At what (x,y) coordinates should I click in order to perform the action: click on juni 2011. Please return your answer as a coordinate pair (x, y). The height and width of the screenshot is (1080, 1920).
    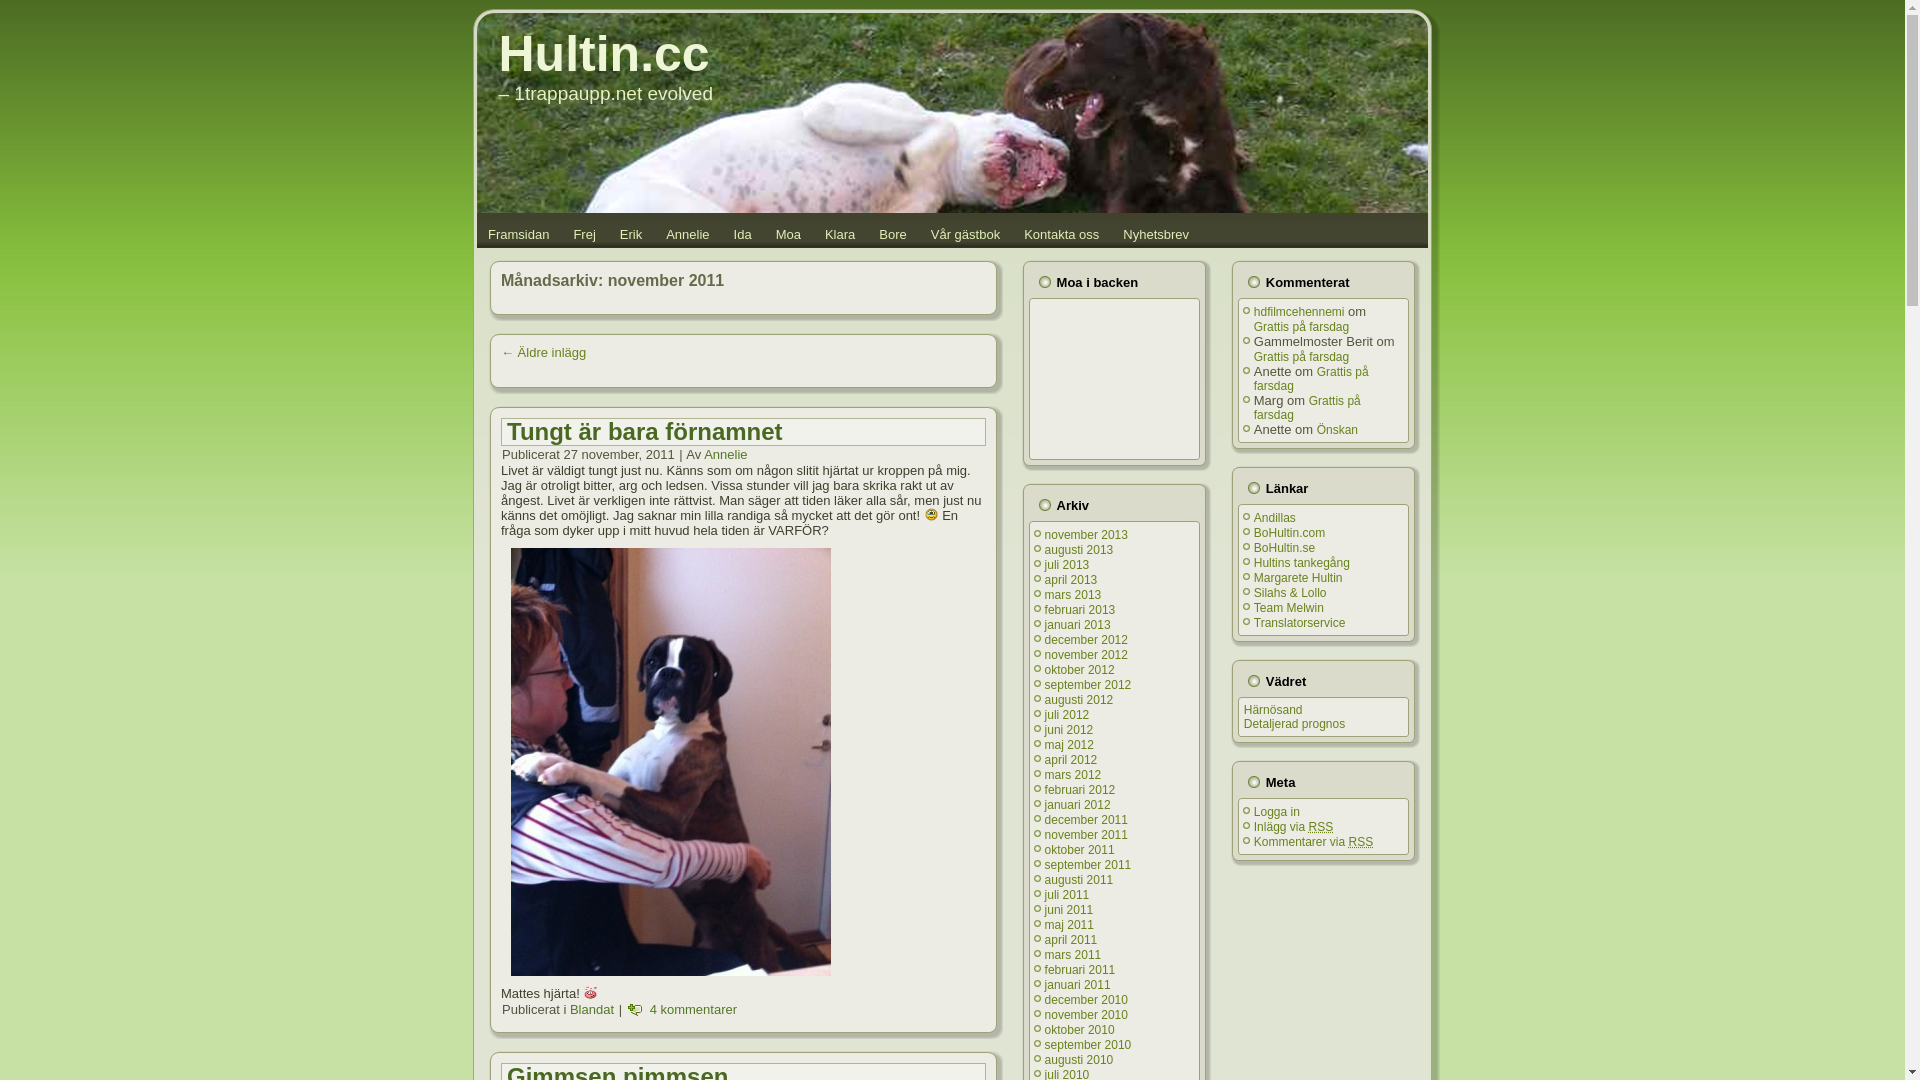
    Looking at the image, I should click on (1070, 910).